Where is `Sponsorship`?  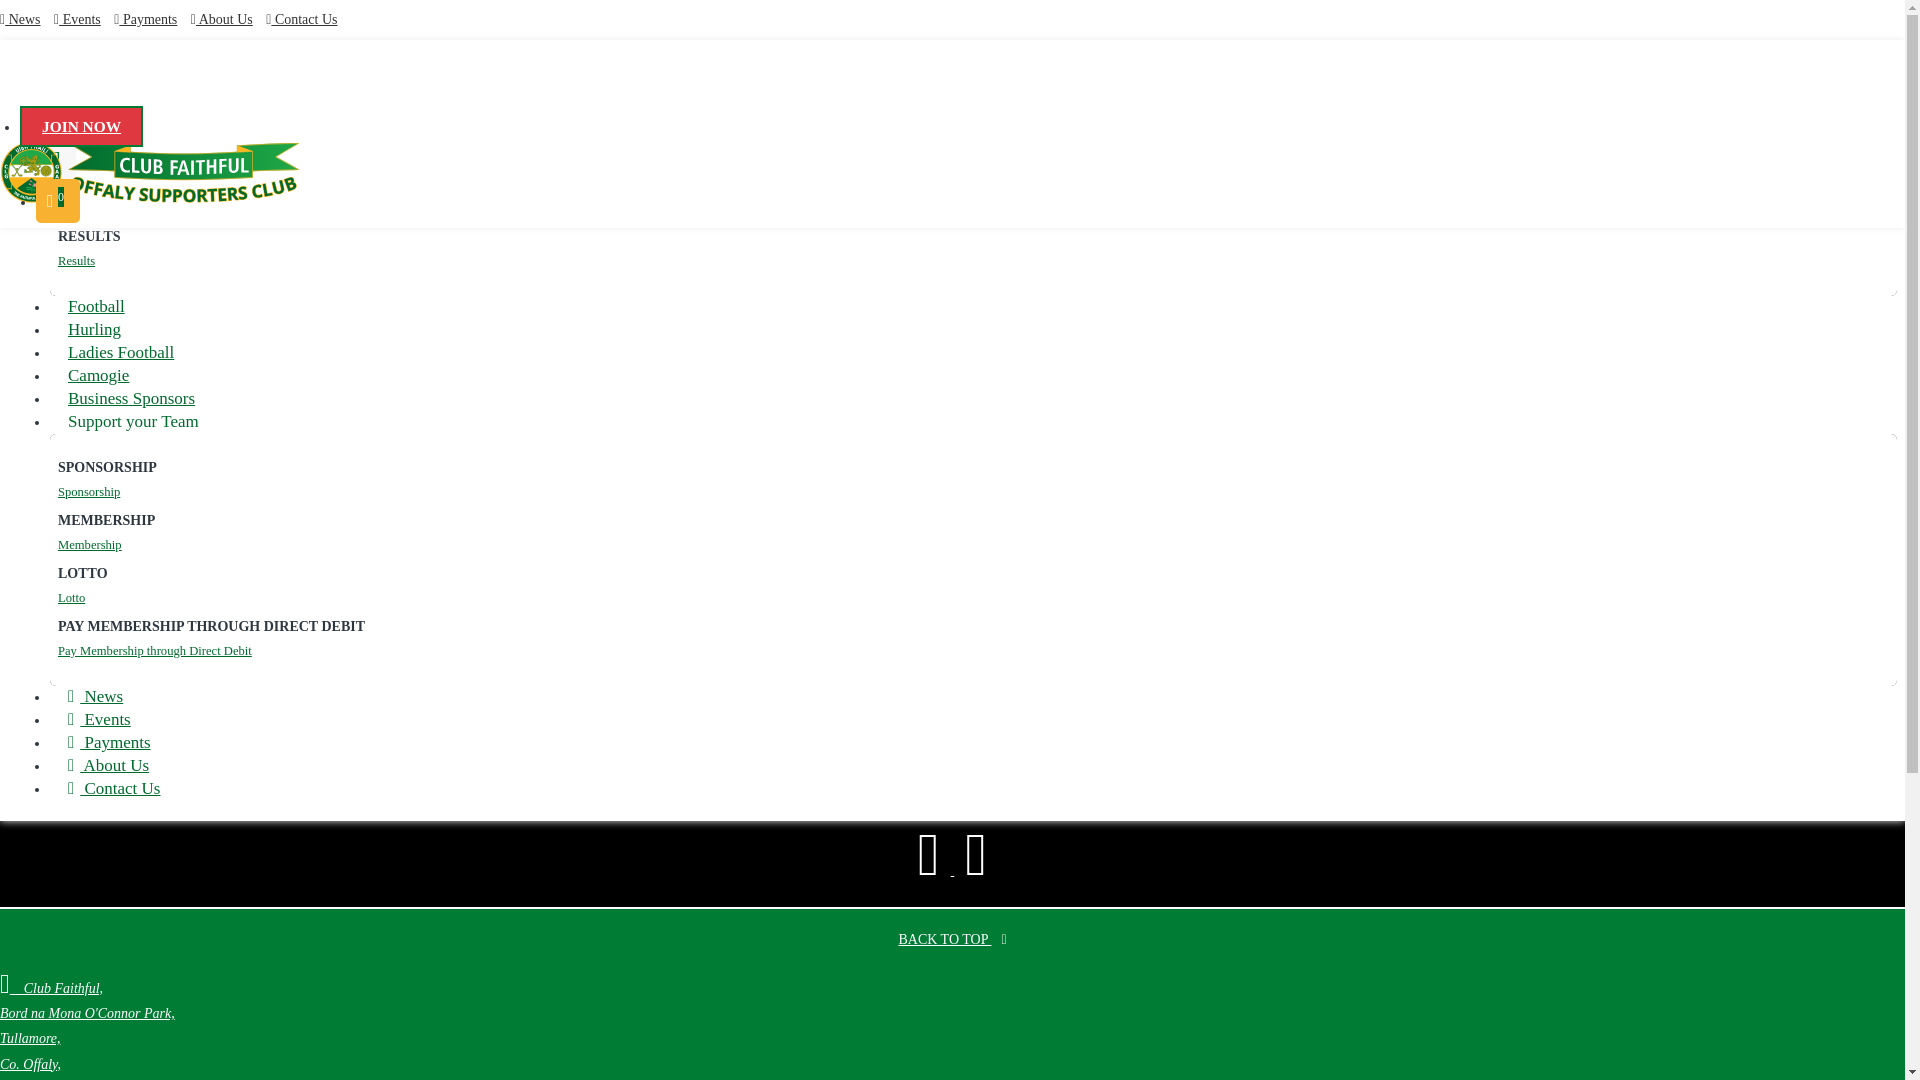
Sponsorship is located at coordinates (969, 492).